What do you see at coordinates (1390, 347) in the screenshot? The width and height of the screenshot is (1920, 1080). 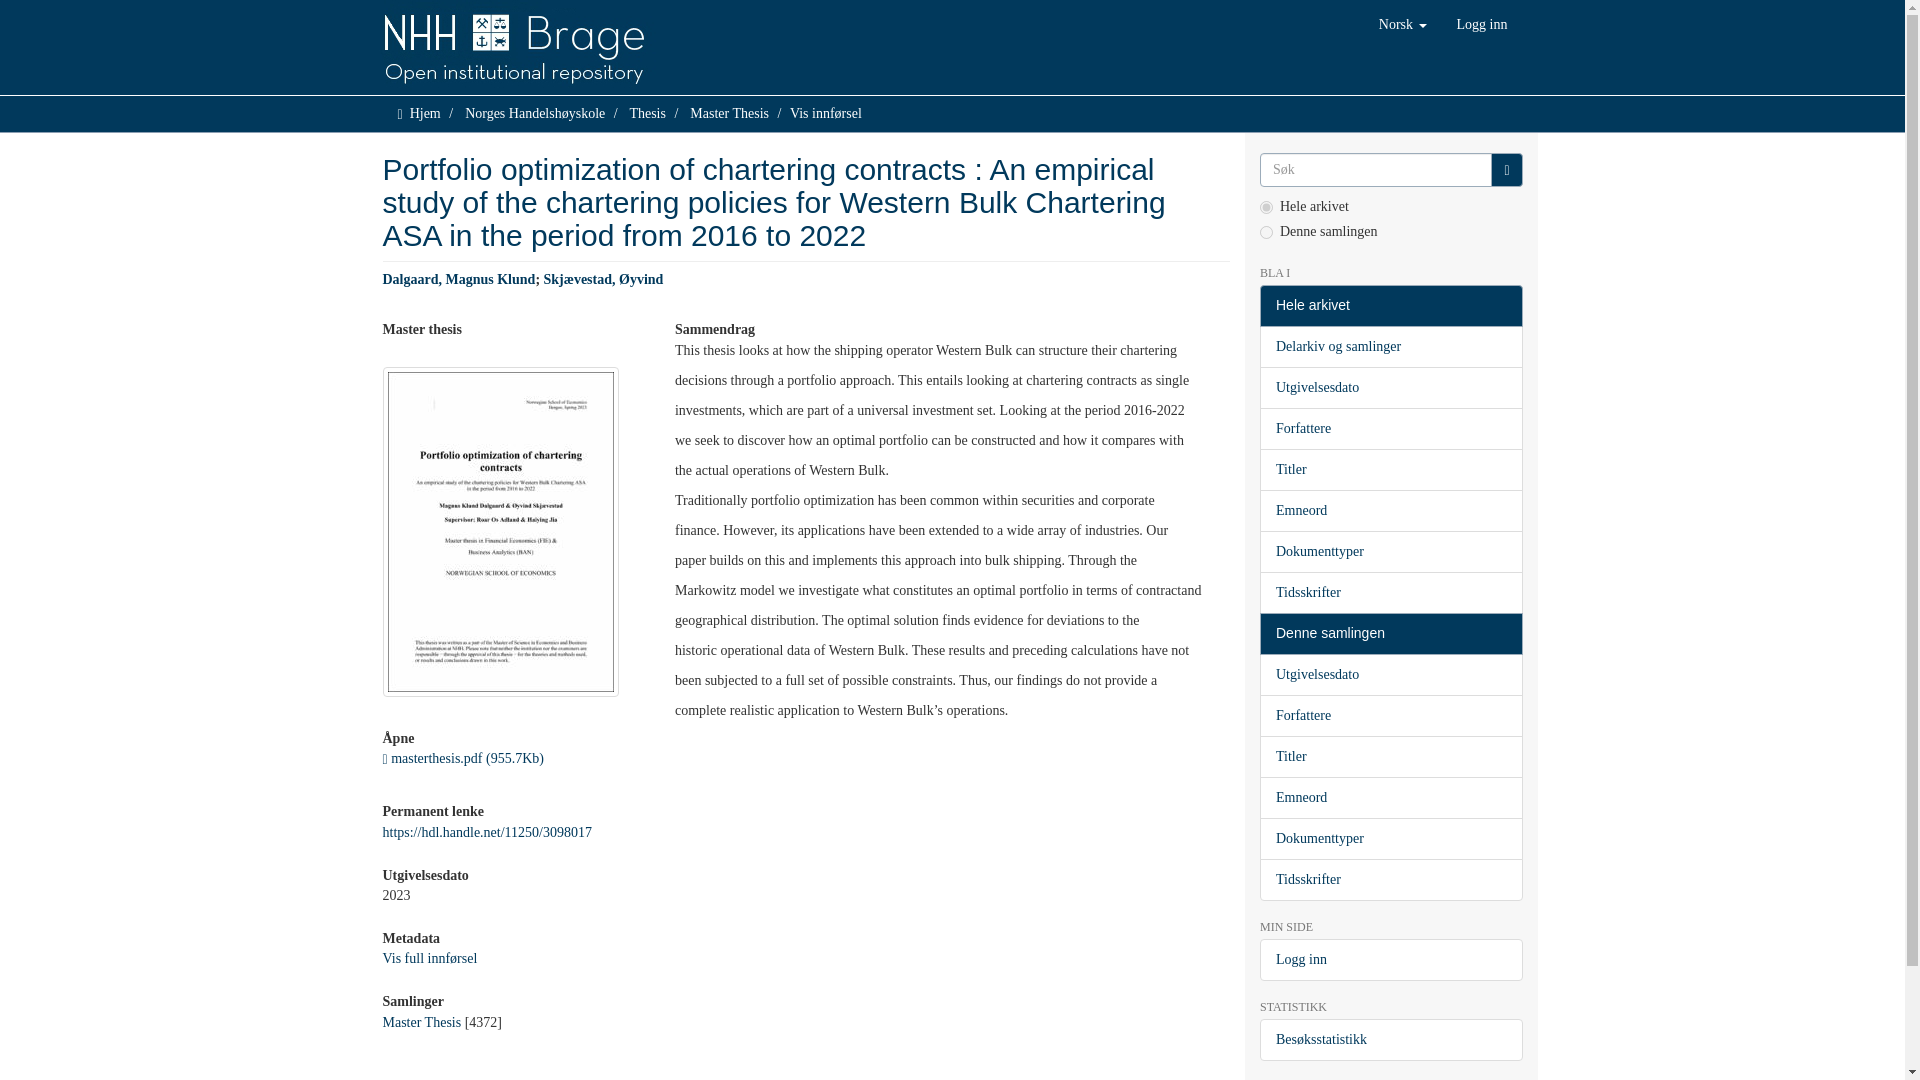 I see `Delarkiv og samlinger` at bounding box center [1390, 347].